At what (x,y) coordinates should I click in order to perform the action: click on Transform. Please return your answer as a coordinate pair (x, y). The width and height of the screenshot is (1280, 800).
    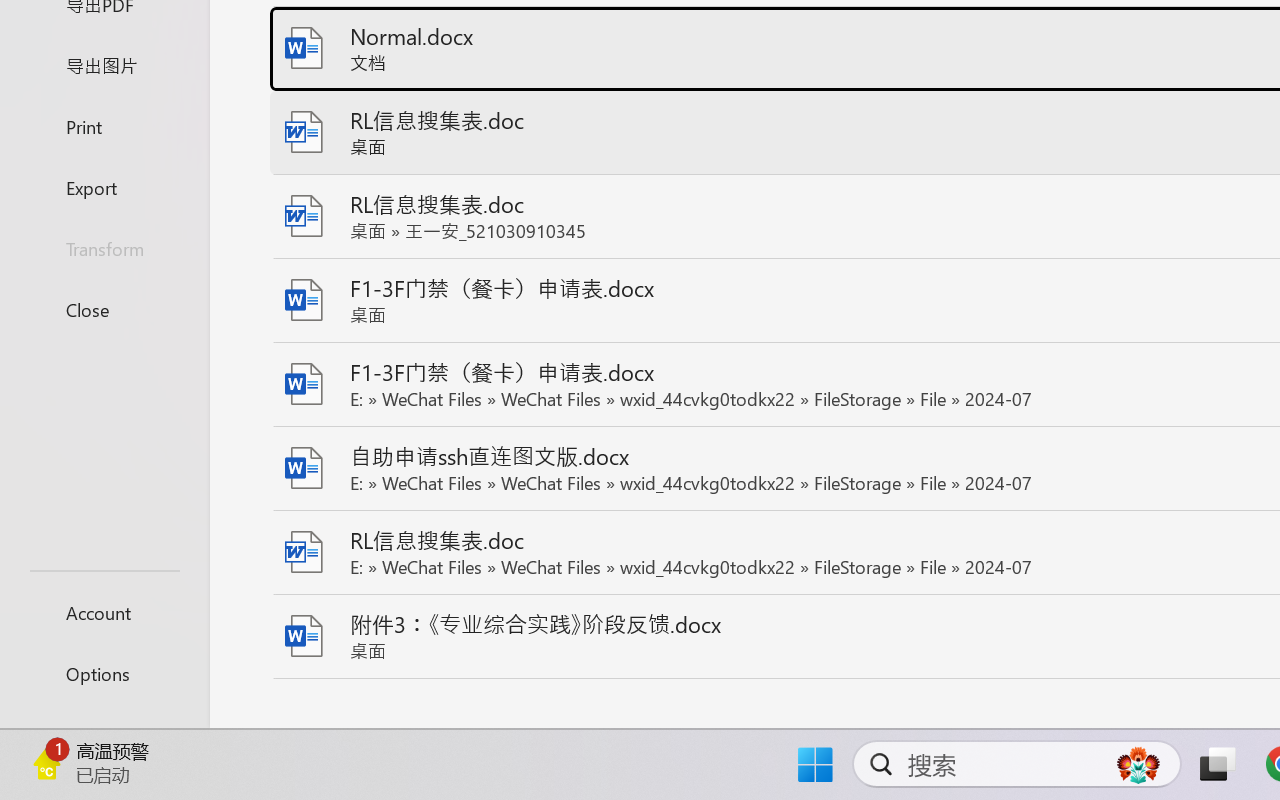
    Looking at the image, I should click on (104, 248).